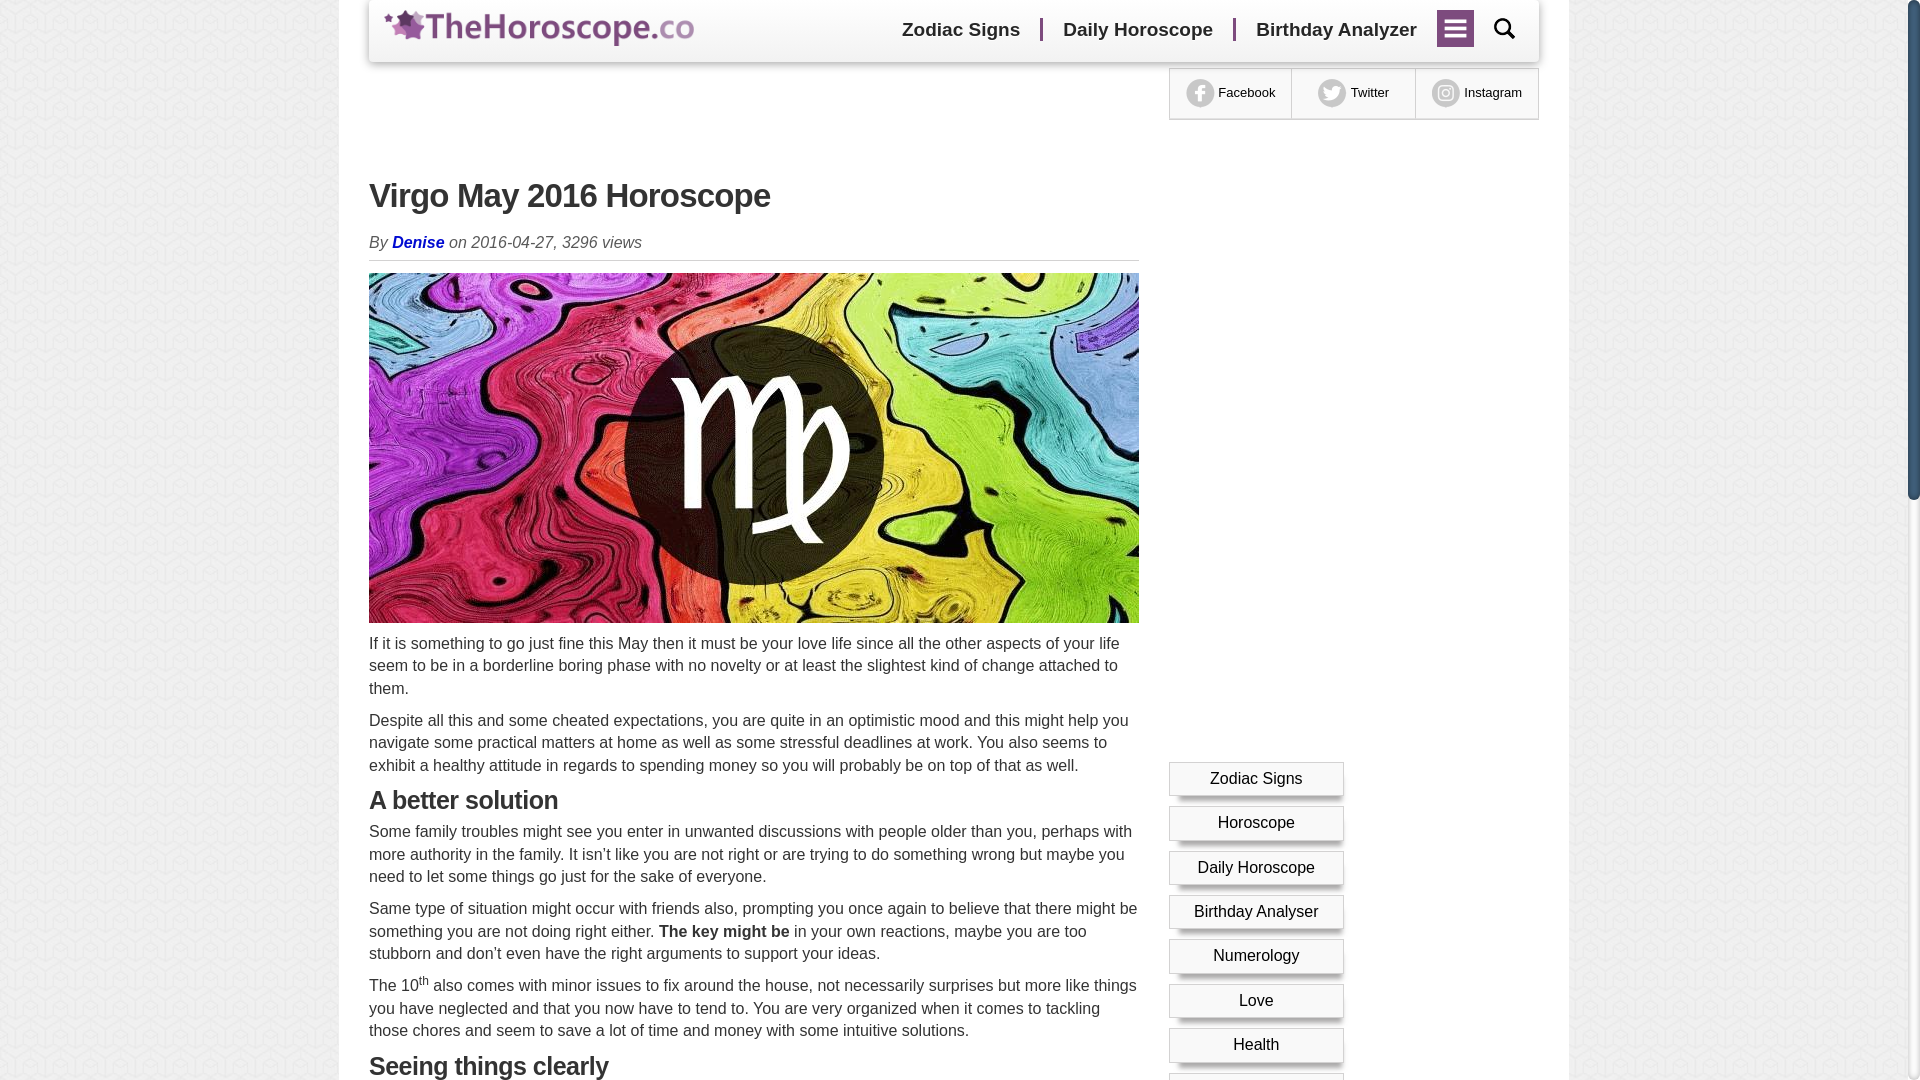 Image resolution: width=1920 pixels, height=1080 pixels. I want to click on Zodiac Signs, so click(1256, 778).